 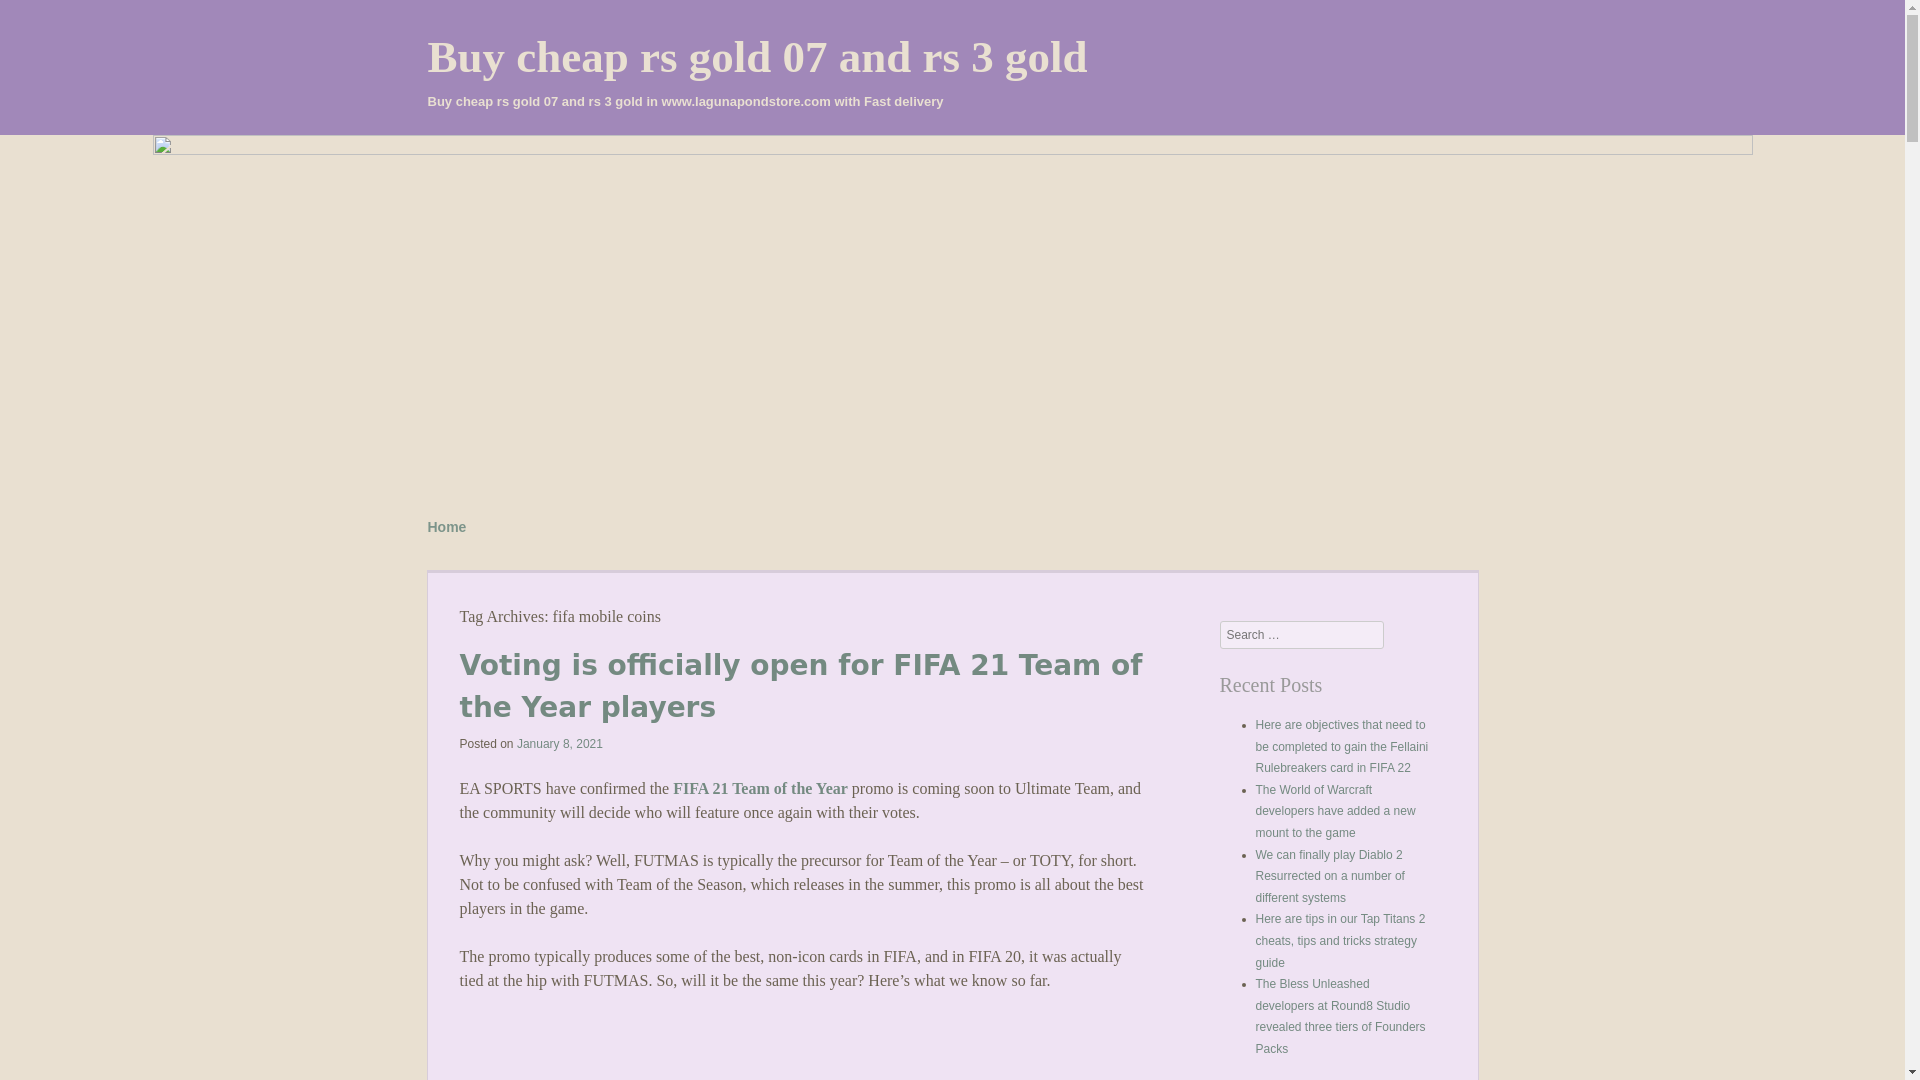 What do you see at coordinates (559, 743) in the screenshot?
I see `9:21 am` at bounding box center [559, 743].